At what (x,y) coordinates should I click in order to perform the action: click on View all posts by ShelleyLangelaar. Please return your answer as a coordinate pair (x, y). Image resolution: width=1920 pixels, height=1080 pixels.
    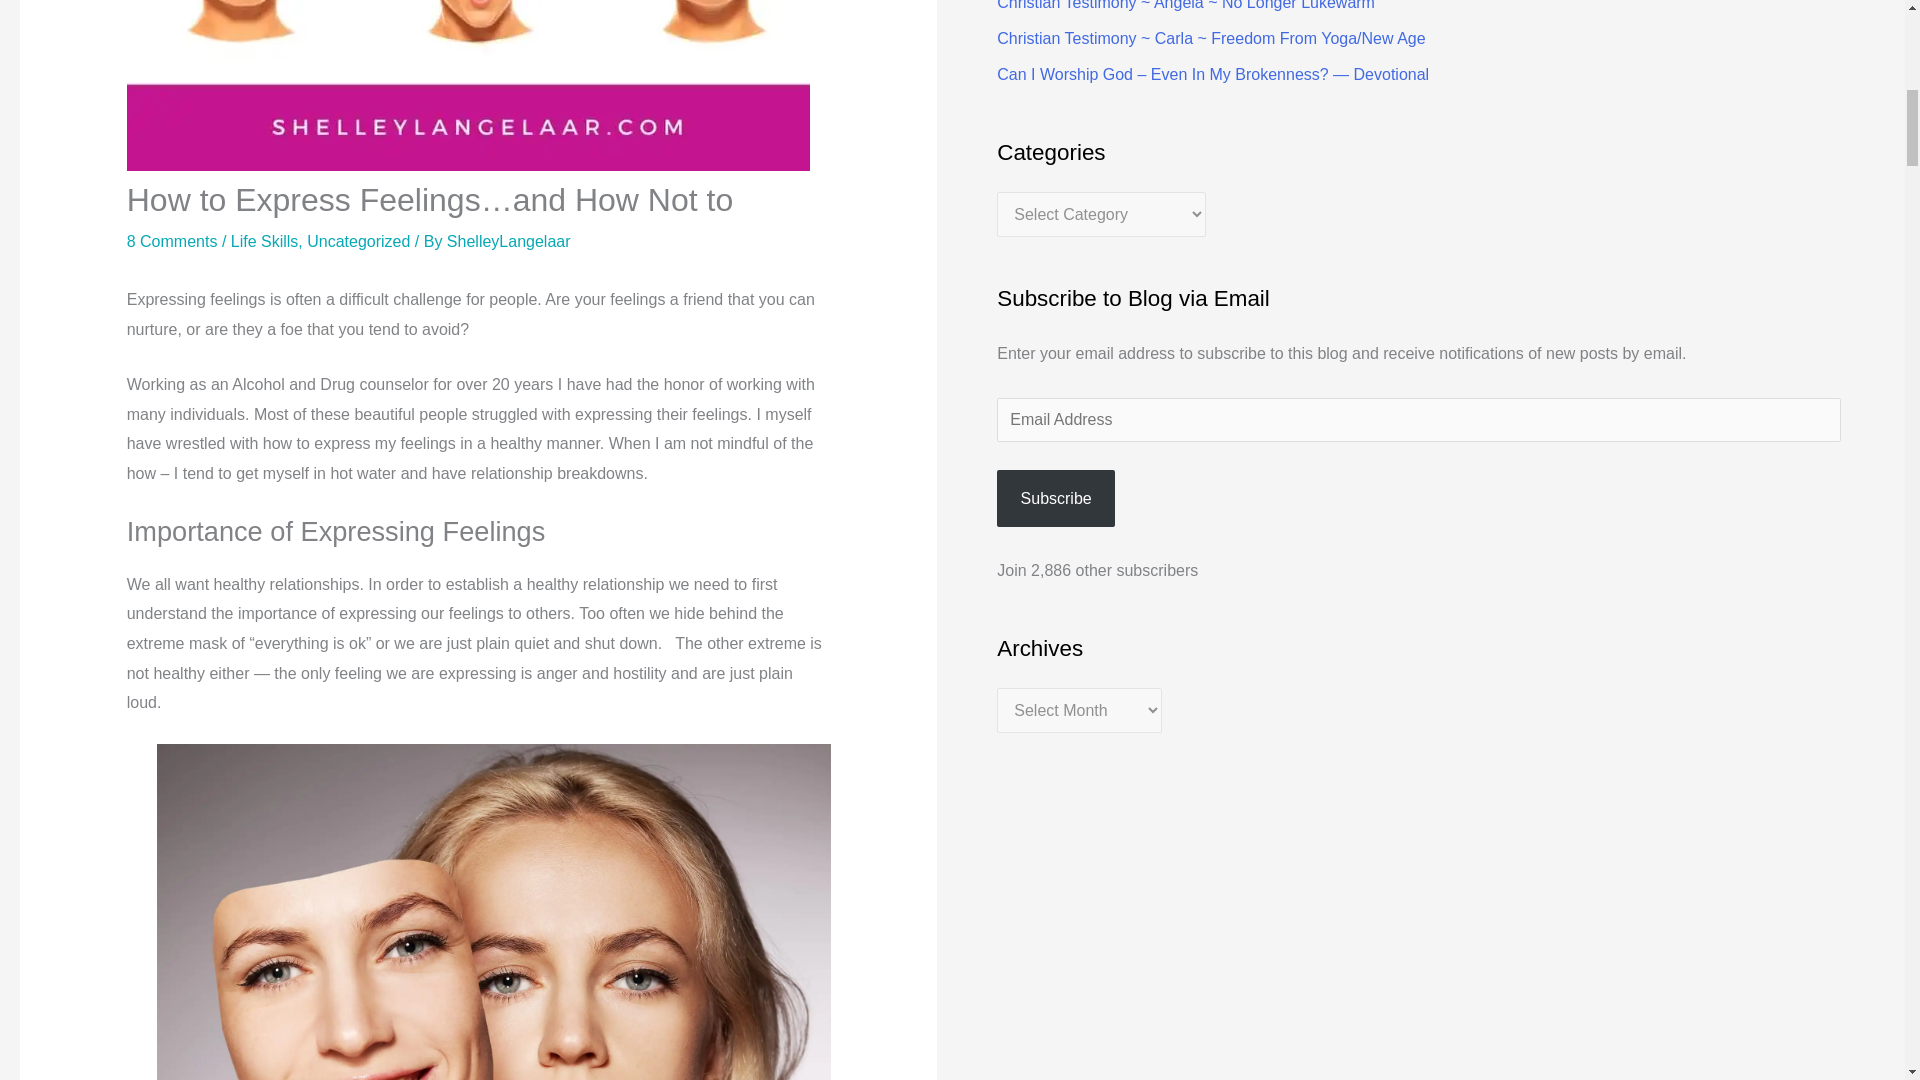
    Looking at the image, I should click on (508, 241).